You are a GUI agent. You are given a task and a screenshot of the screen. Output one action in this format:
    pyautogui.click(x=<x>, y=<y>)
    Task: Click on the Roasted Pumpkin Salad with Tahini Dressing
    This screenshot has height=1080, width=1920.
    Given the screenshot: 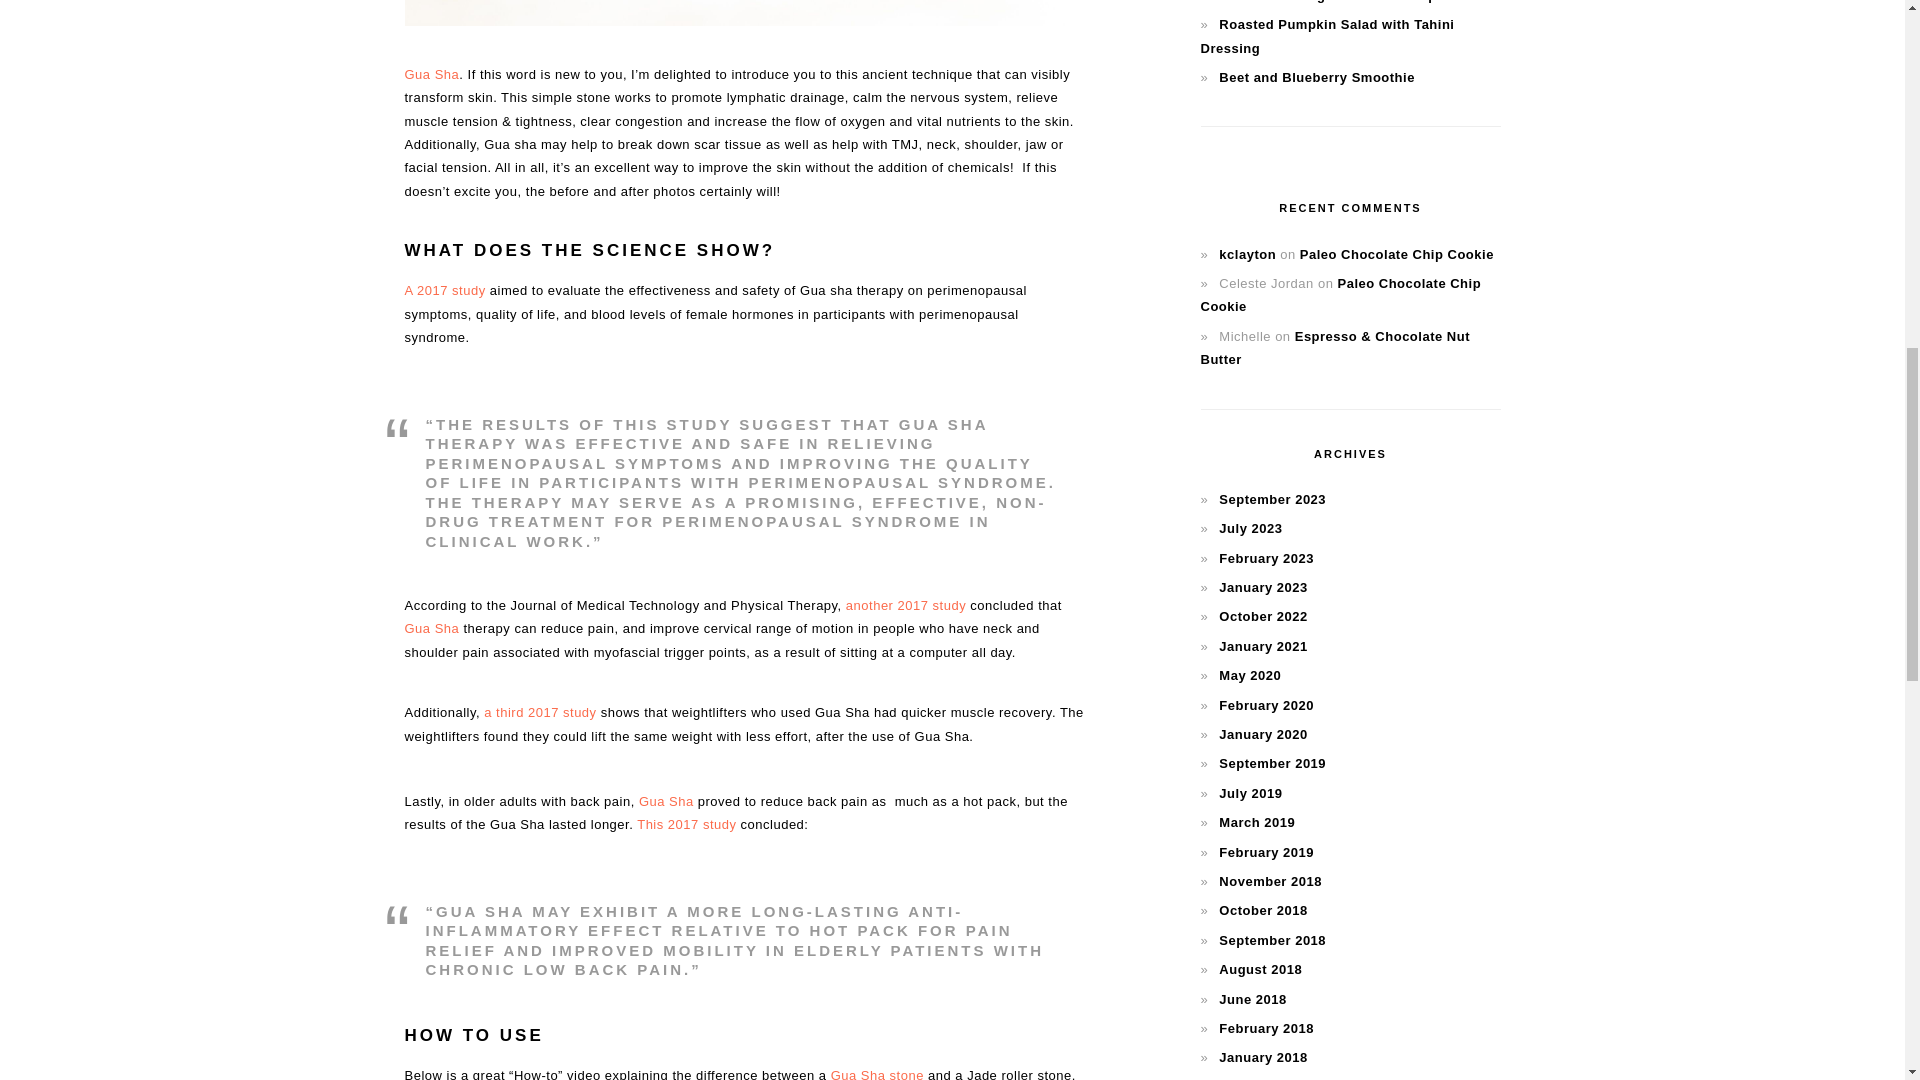 What is the action you would take?
    pyautogui.click(x=1326, y=36)
    